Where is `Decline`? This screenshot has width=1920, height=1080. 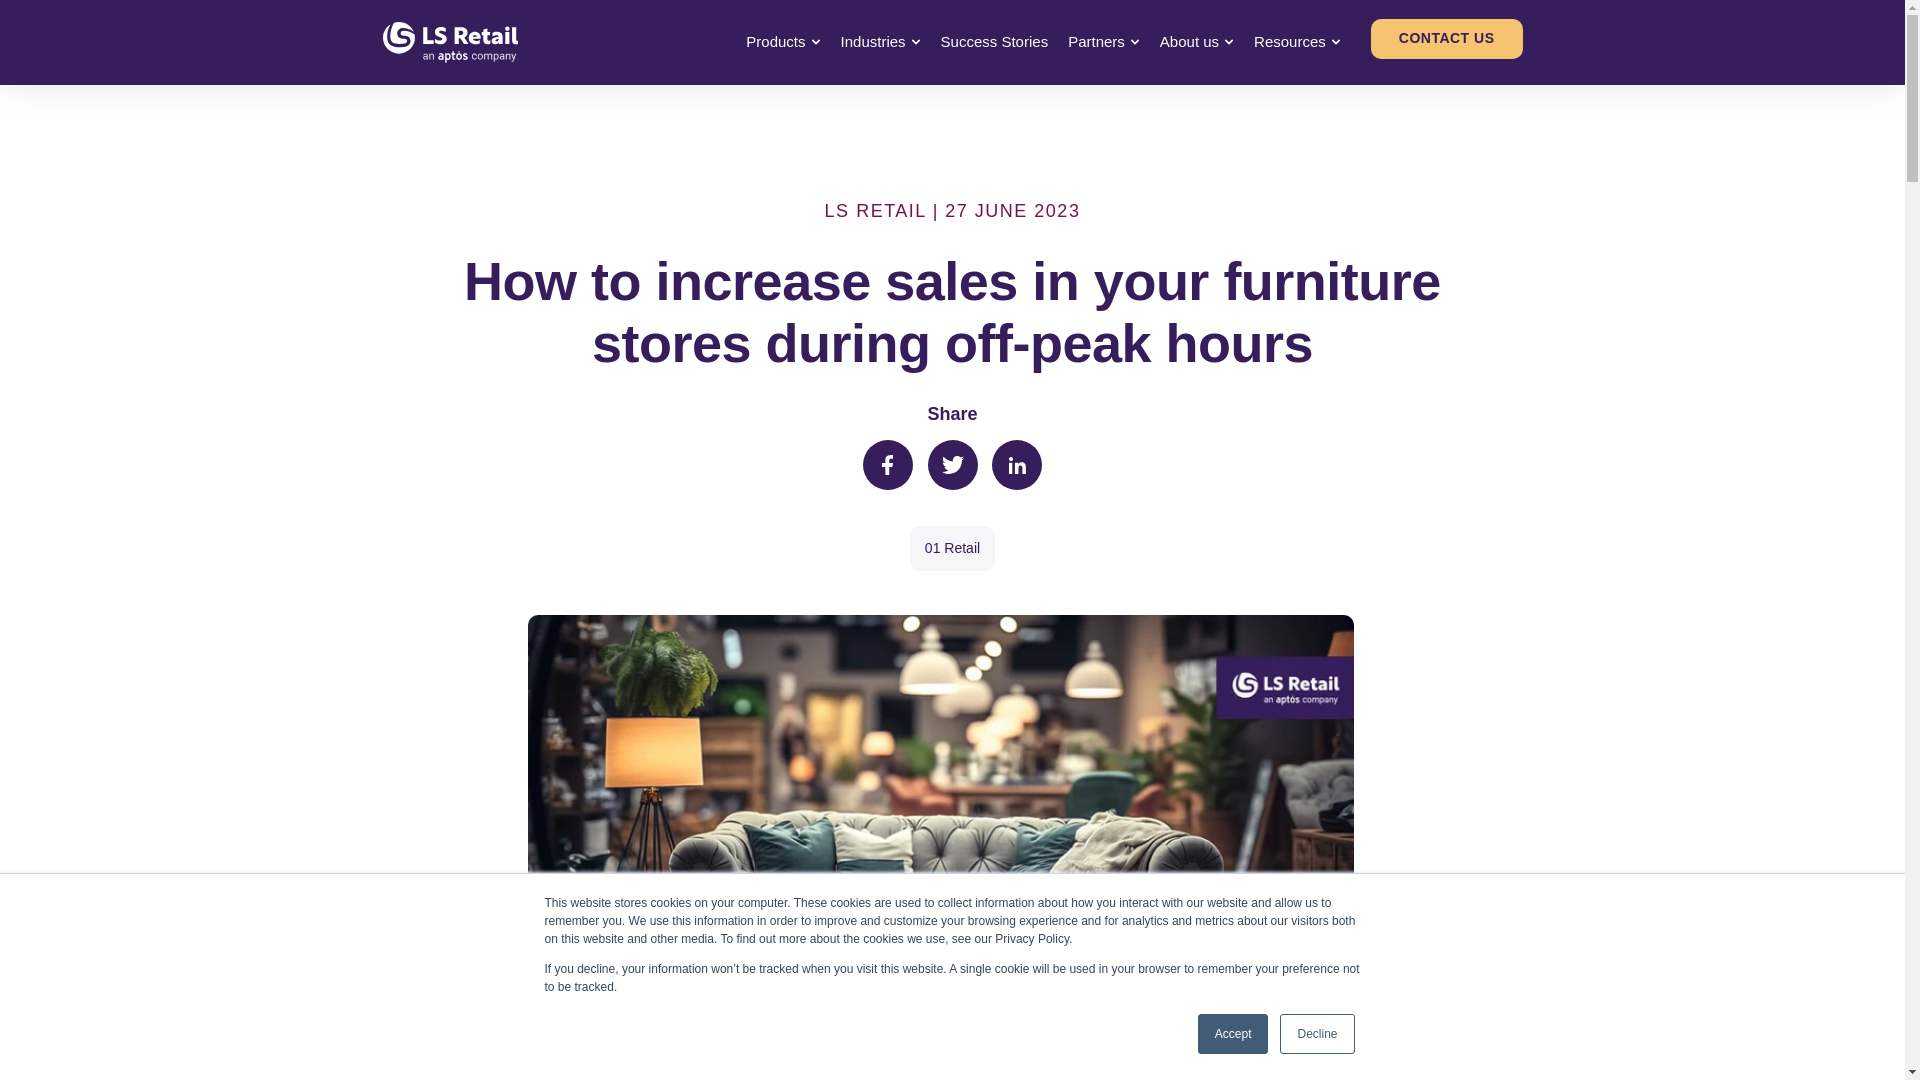
Decline is located at coordinates (1316, 1034).